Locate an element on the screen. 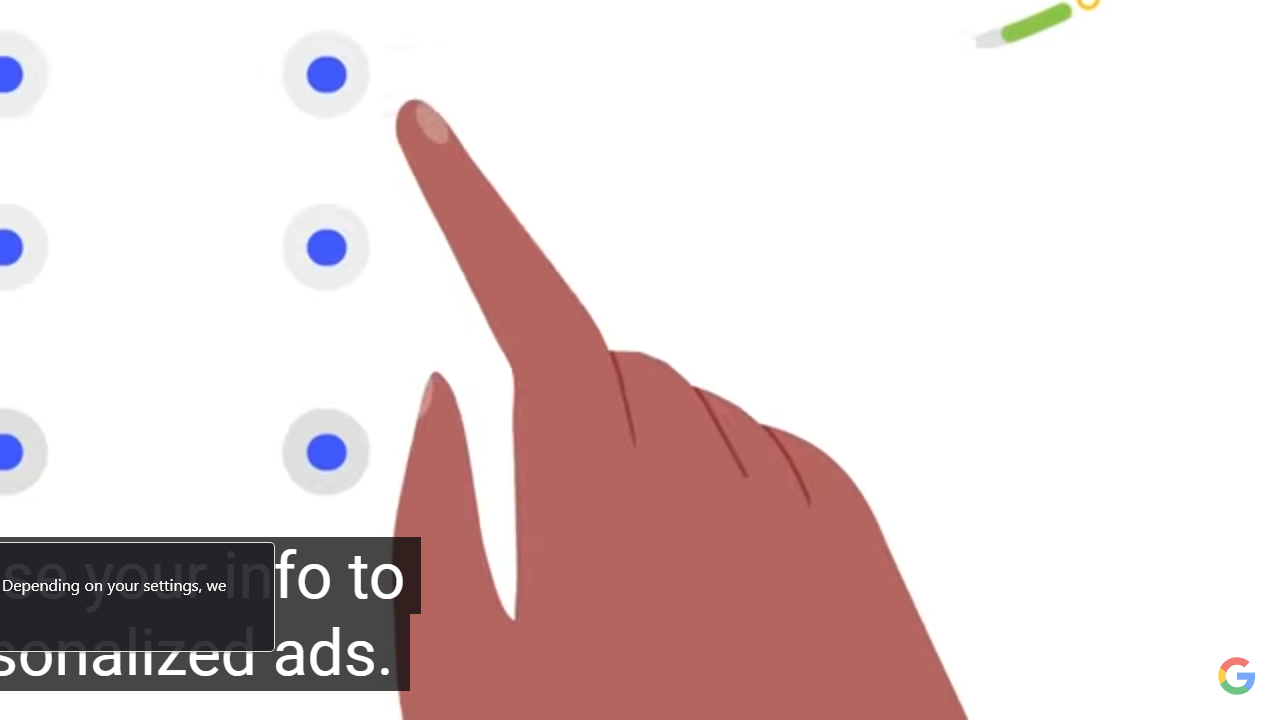 The width and height of the screenshot is (1280, 720). Settings is located at coordinates (1174, 693).